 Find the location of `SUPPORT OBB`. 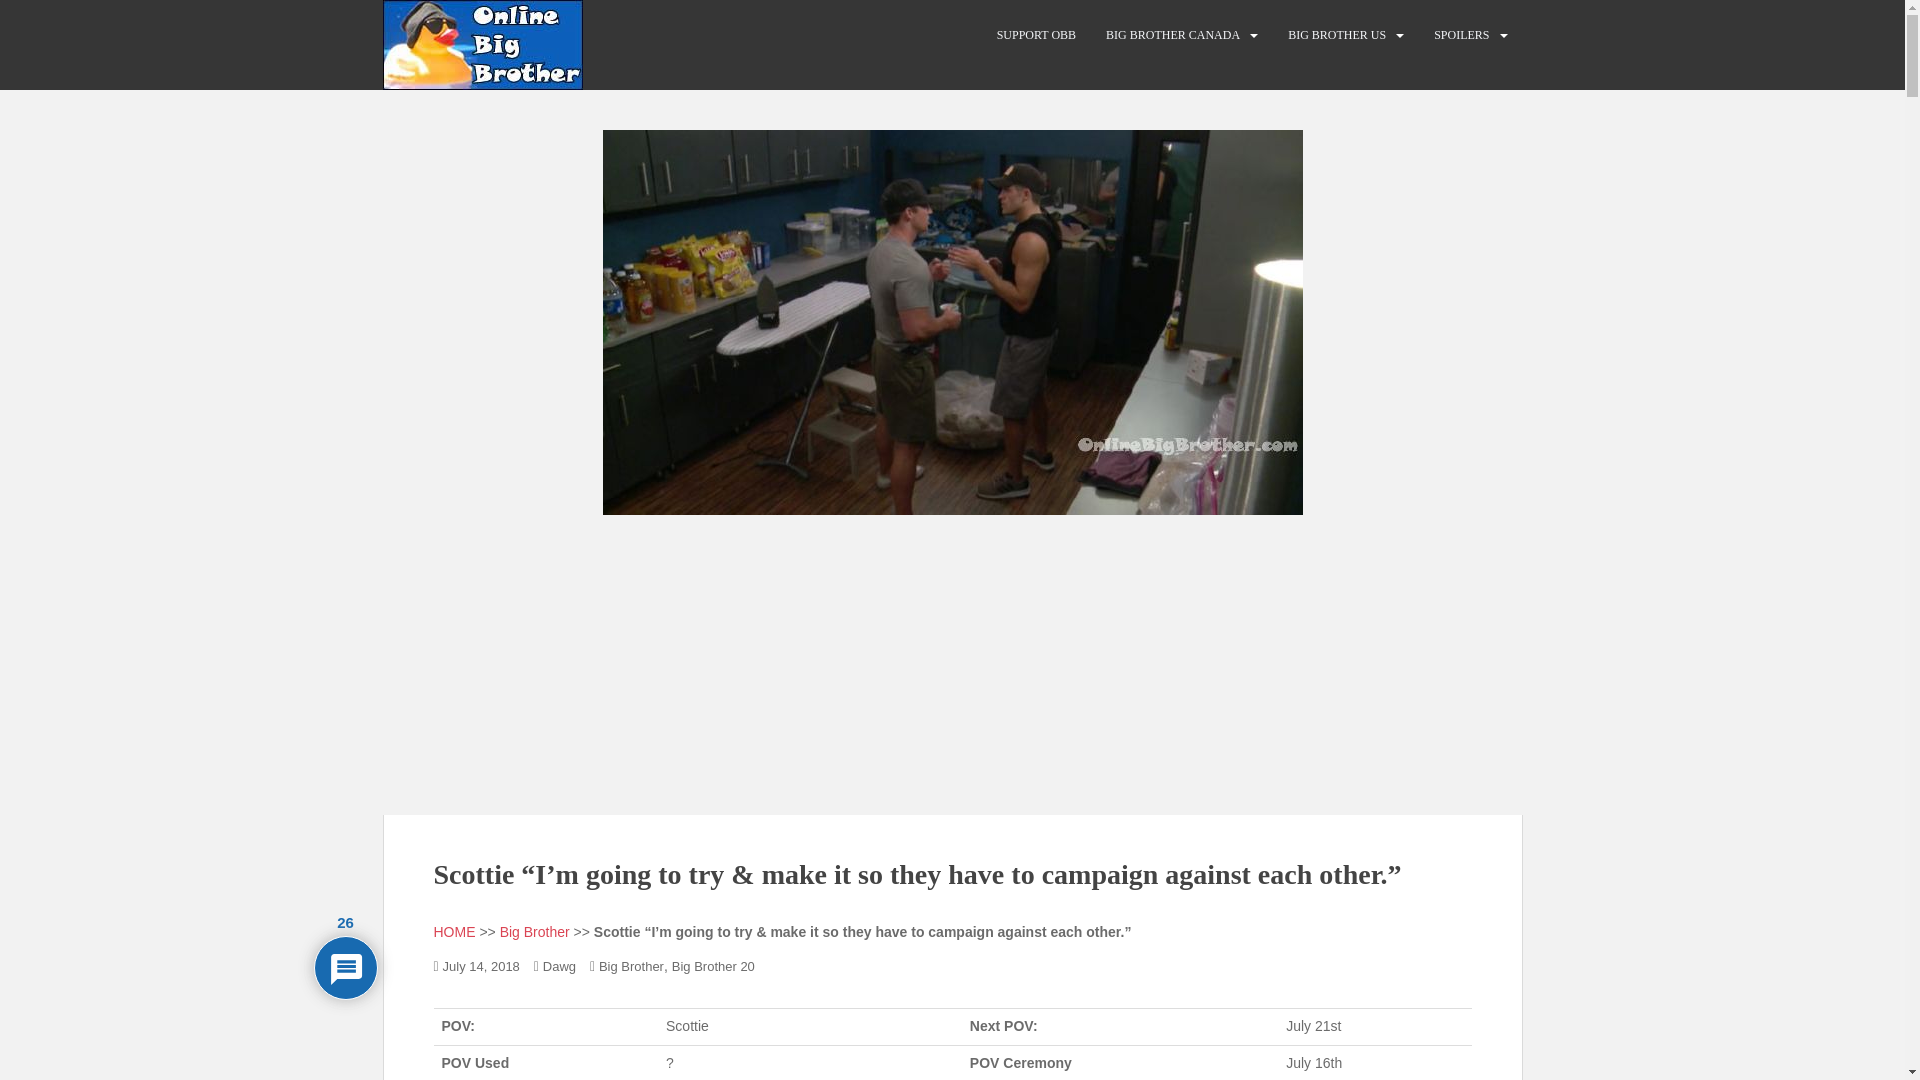

SUPPORT OBB is located at coordinates (1036, 35).